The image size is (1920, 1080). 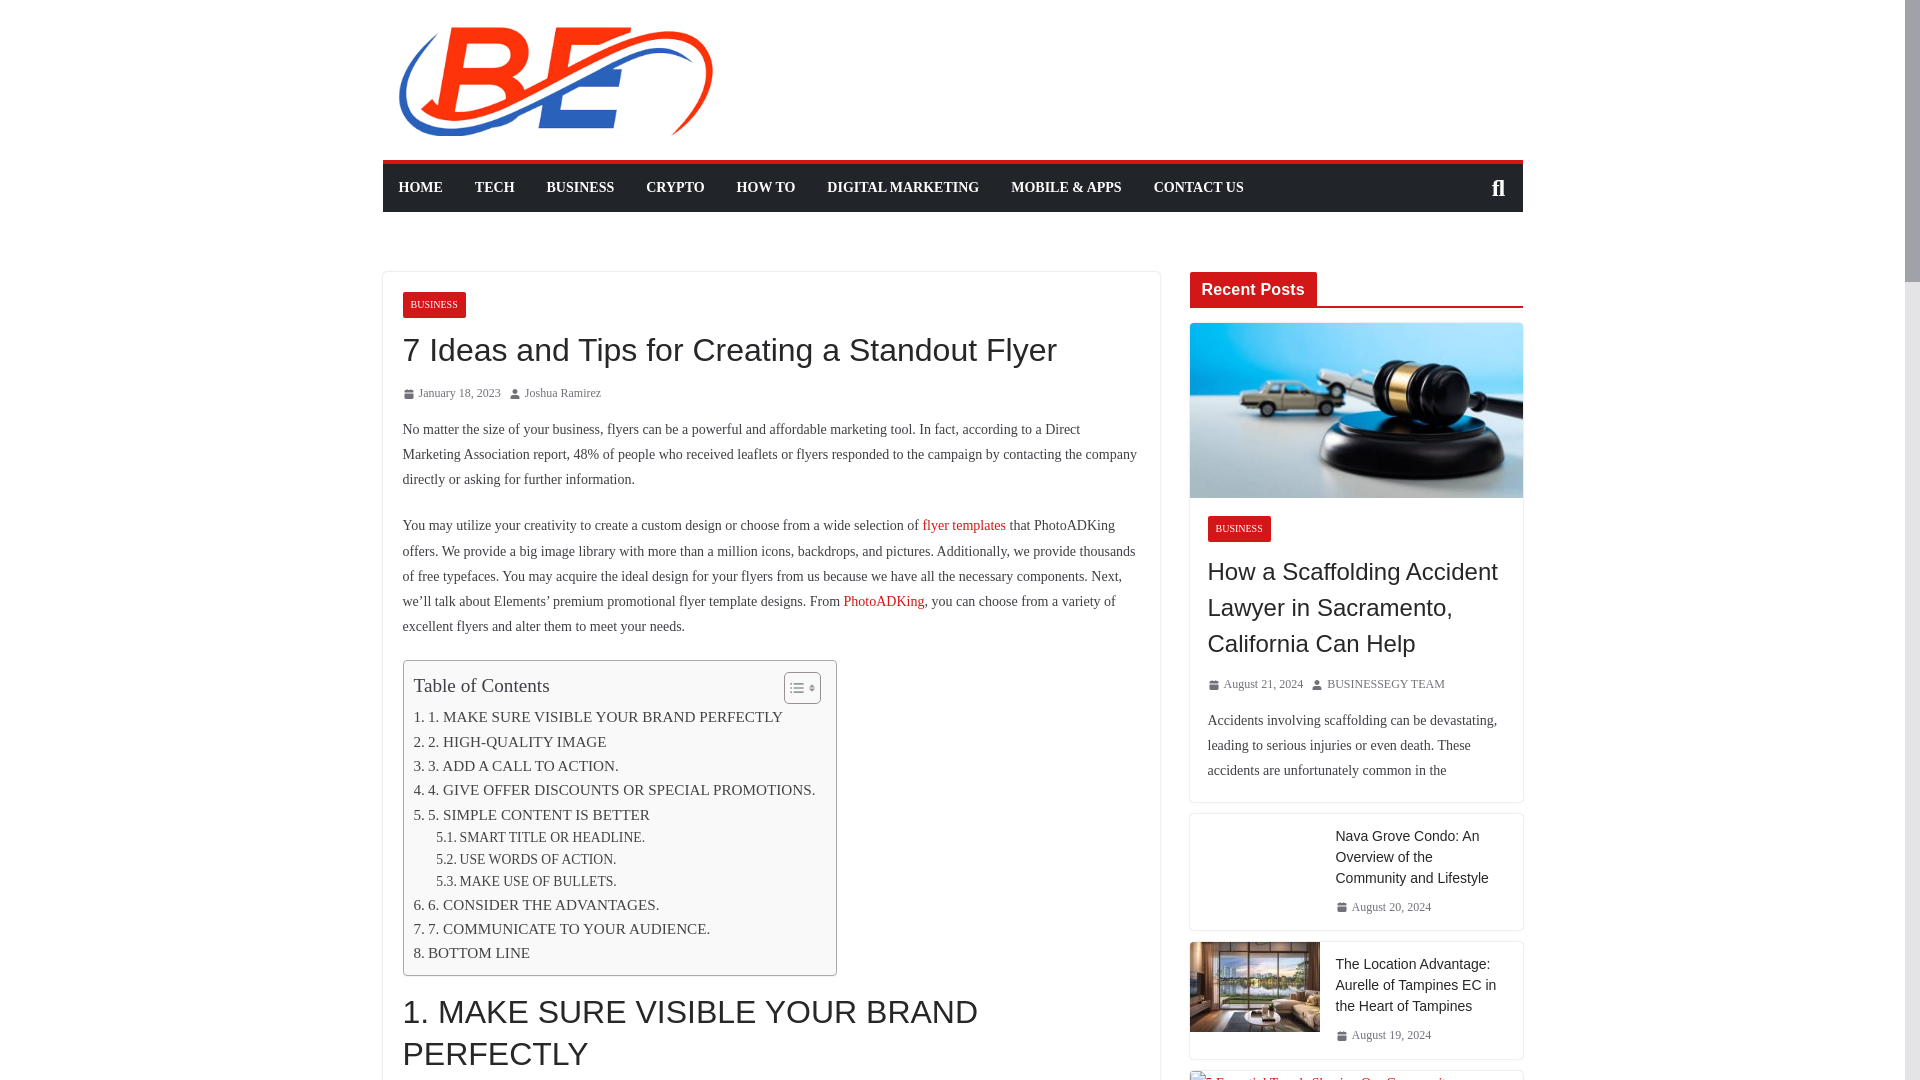 What do you see at coordinates (450, 394) in the screenshot?
I see `January 18, 2023` at bounding box center [450, 394].